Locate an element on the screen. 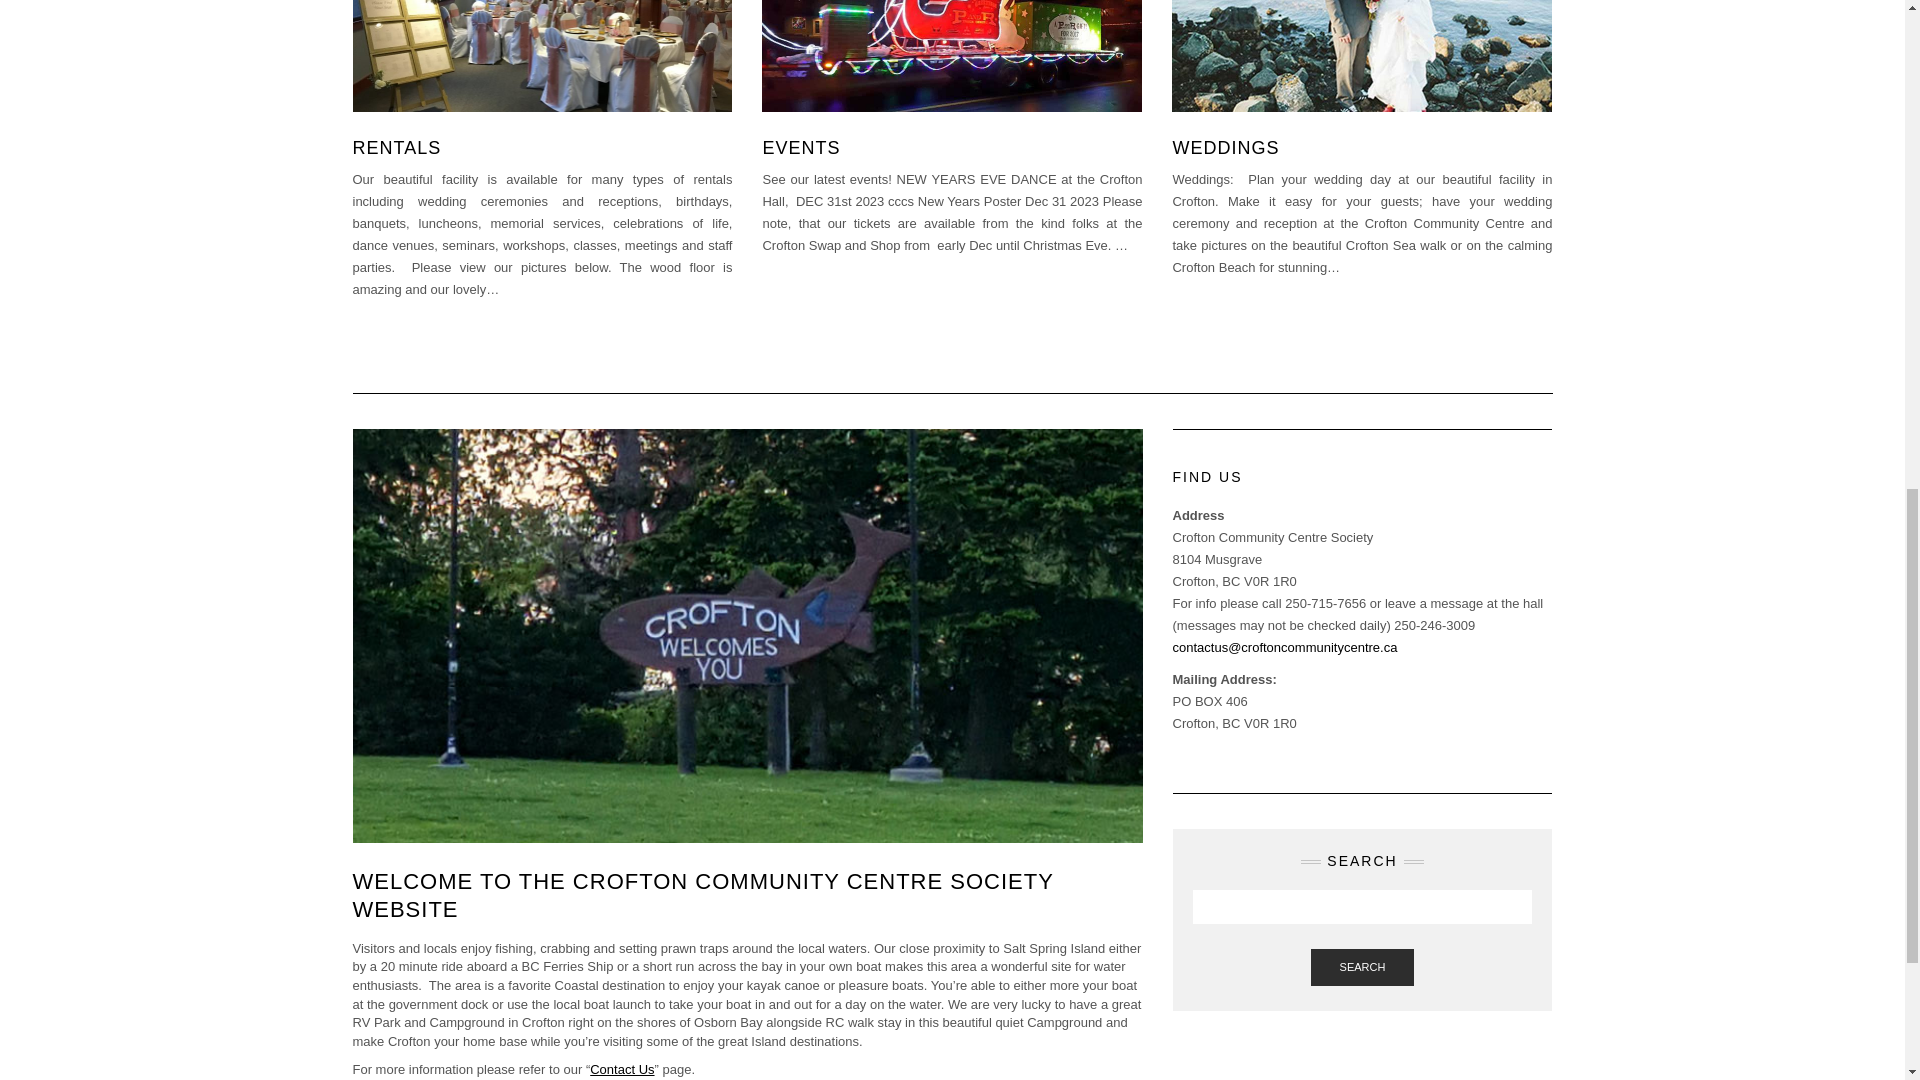 Image resolution: width=1920 pixels, height=1080 pixels. Weddings is located at coordinates (1224, 148).